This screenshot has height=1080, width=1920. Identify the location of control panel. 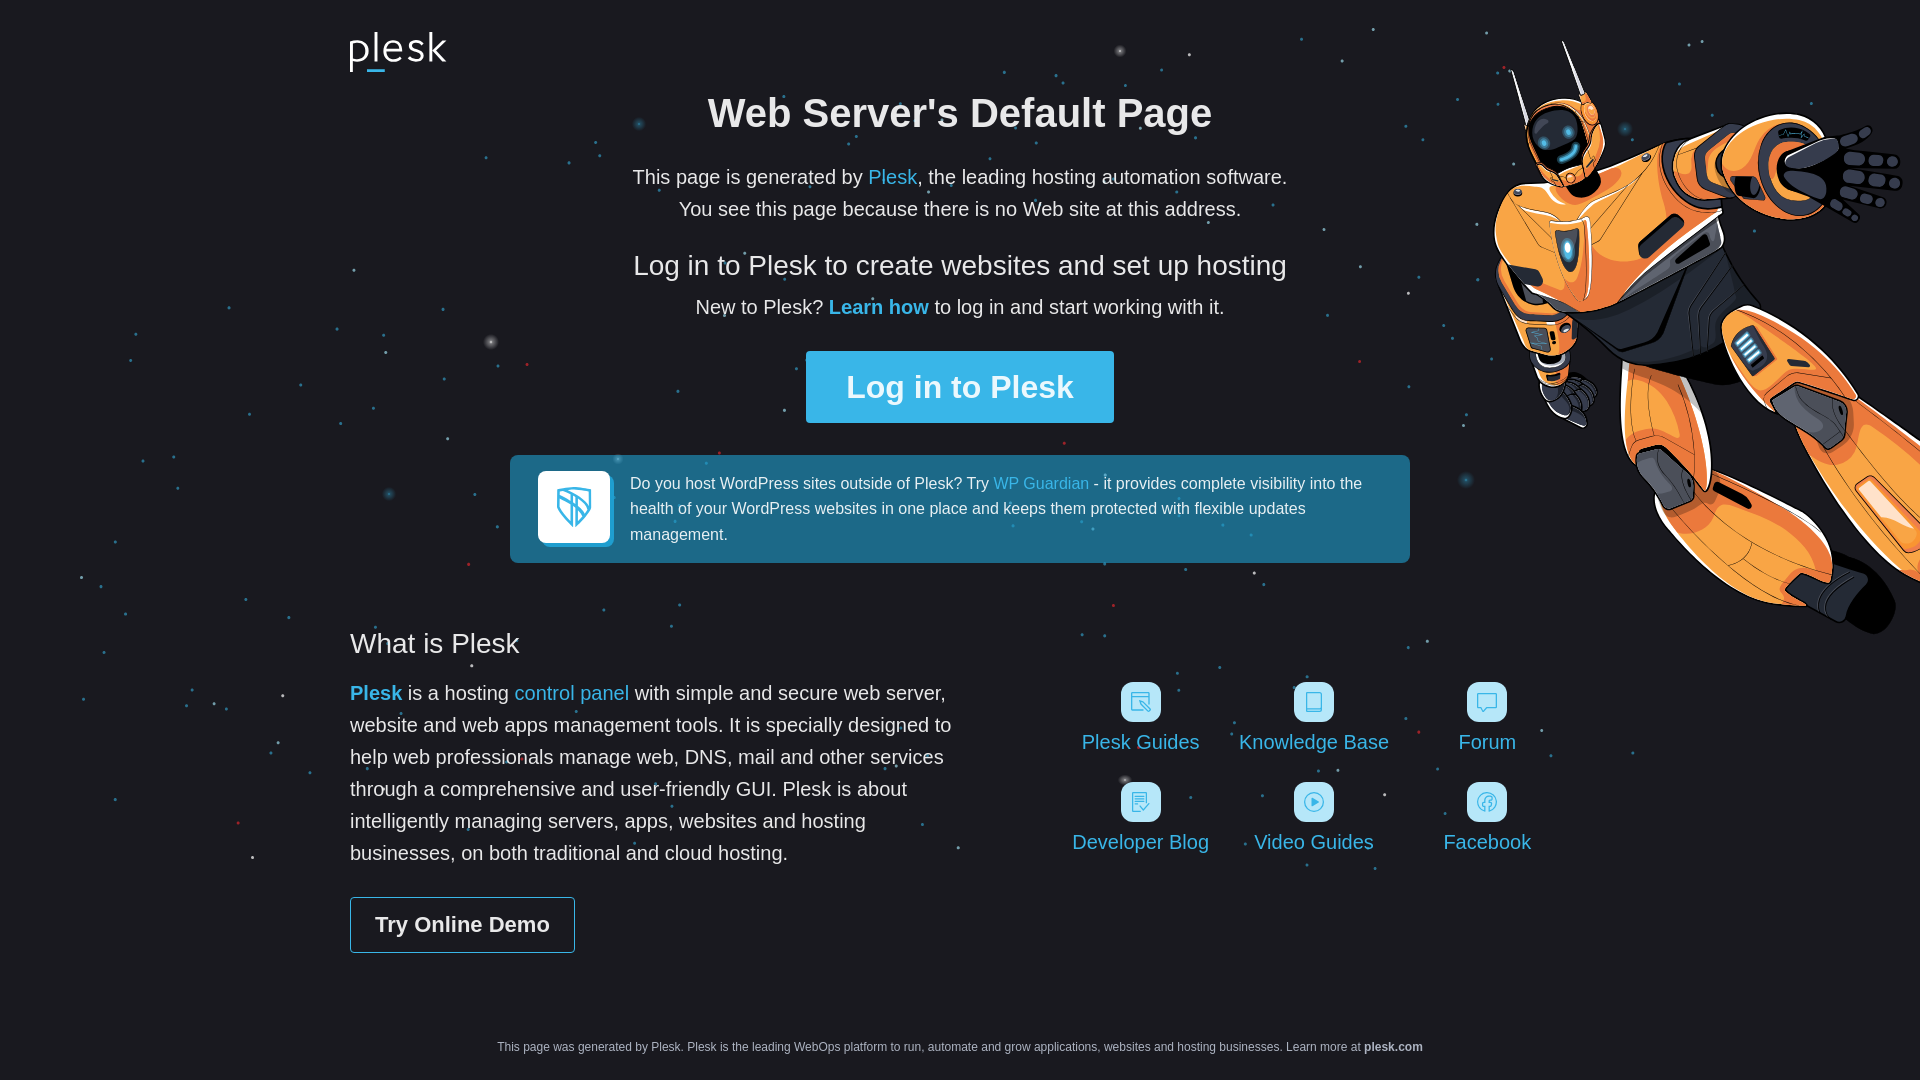
(572, 693).